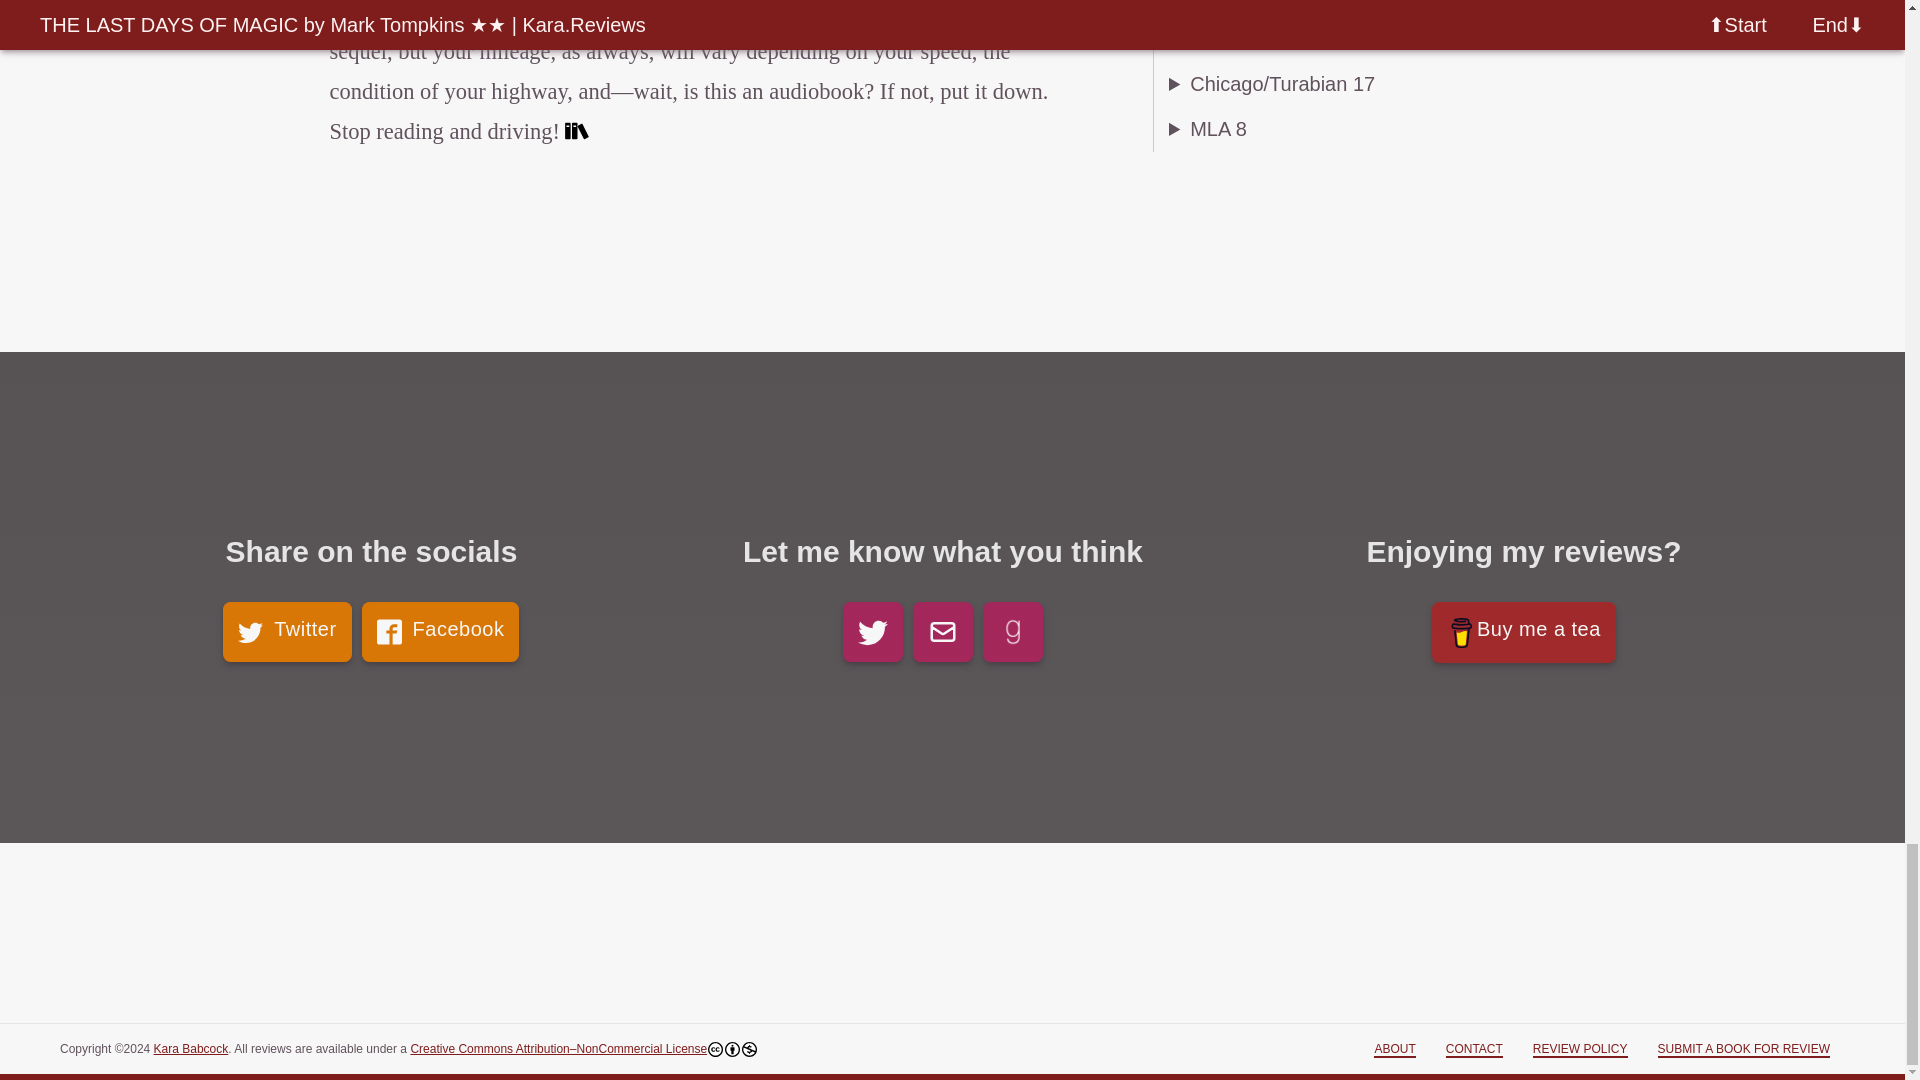 Image resolution: width=1920 pixels, height=1080 pixels. What do you see at coordinates (872, 632) in the screenshot?
I see `Talk to me on Twitter` at bounding box center [872, 632].